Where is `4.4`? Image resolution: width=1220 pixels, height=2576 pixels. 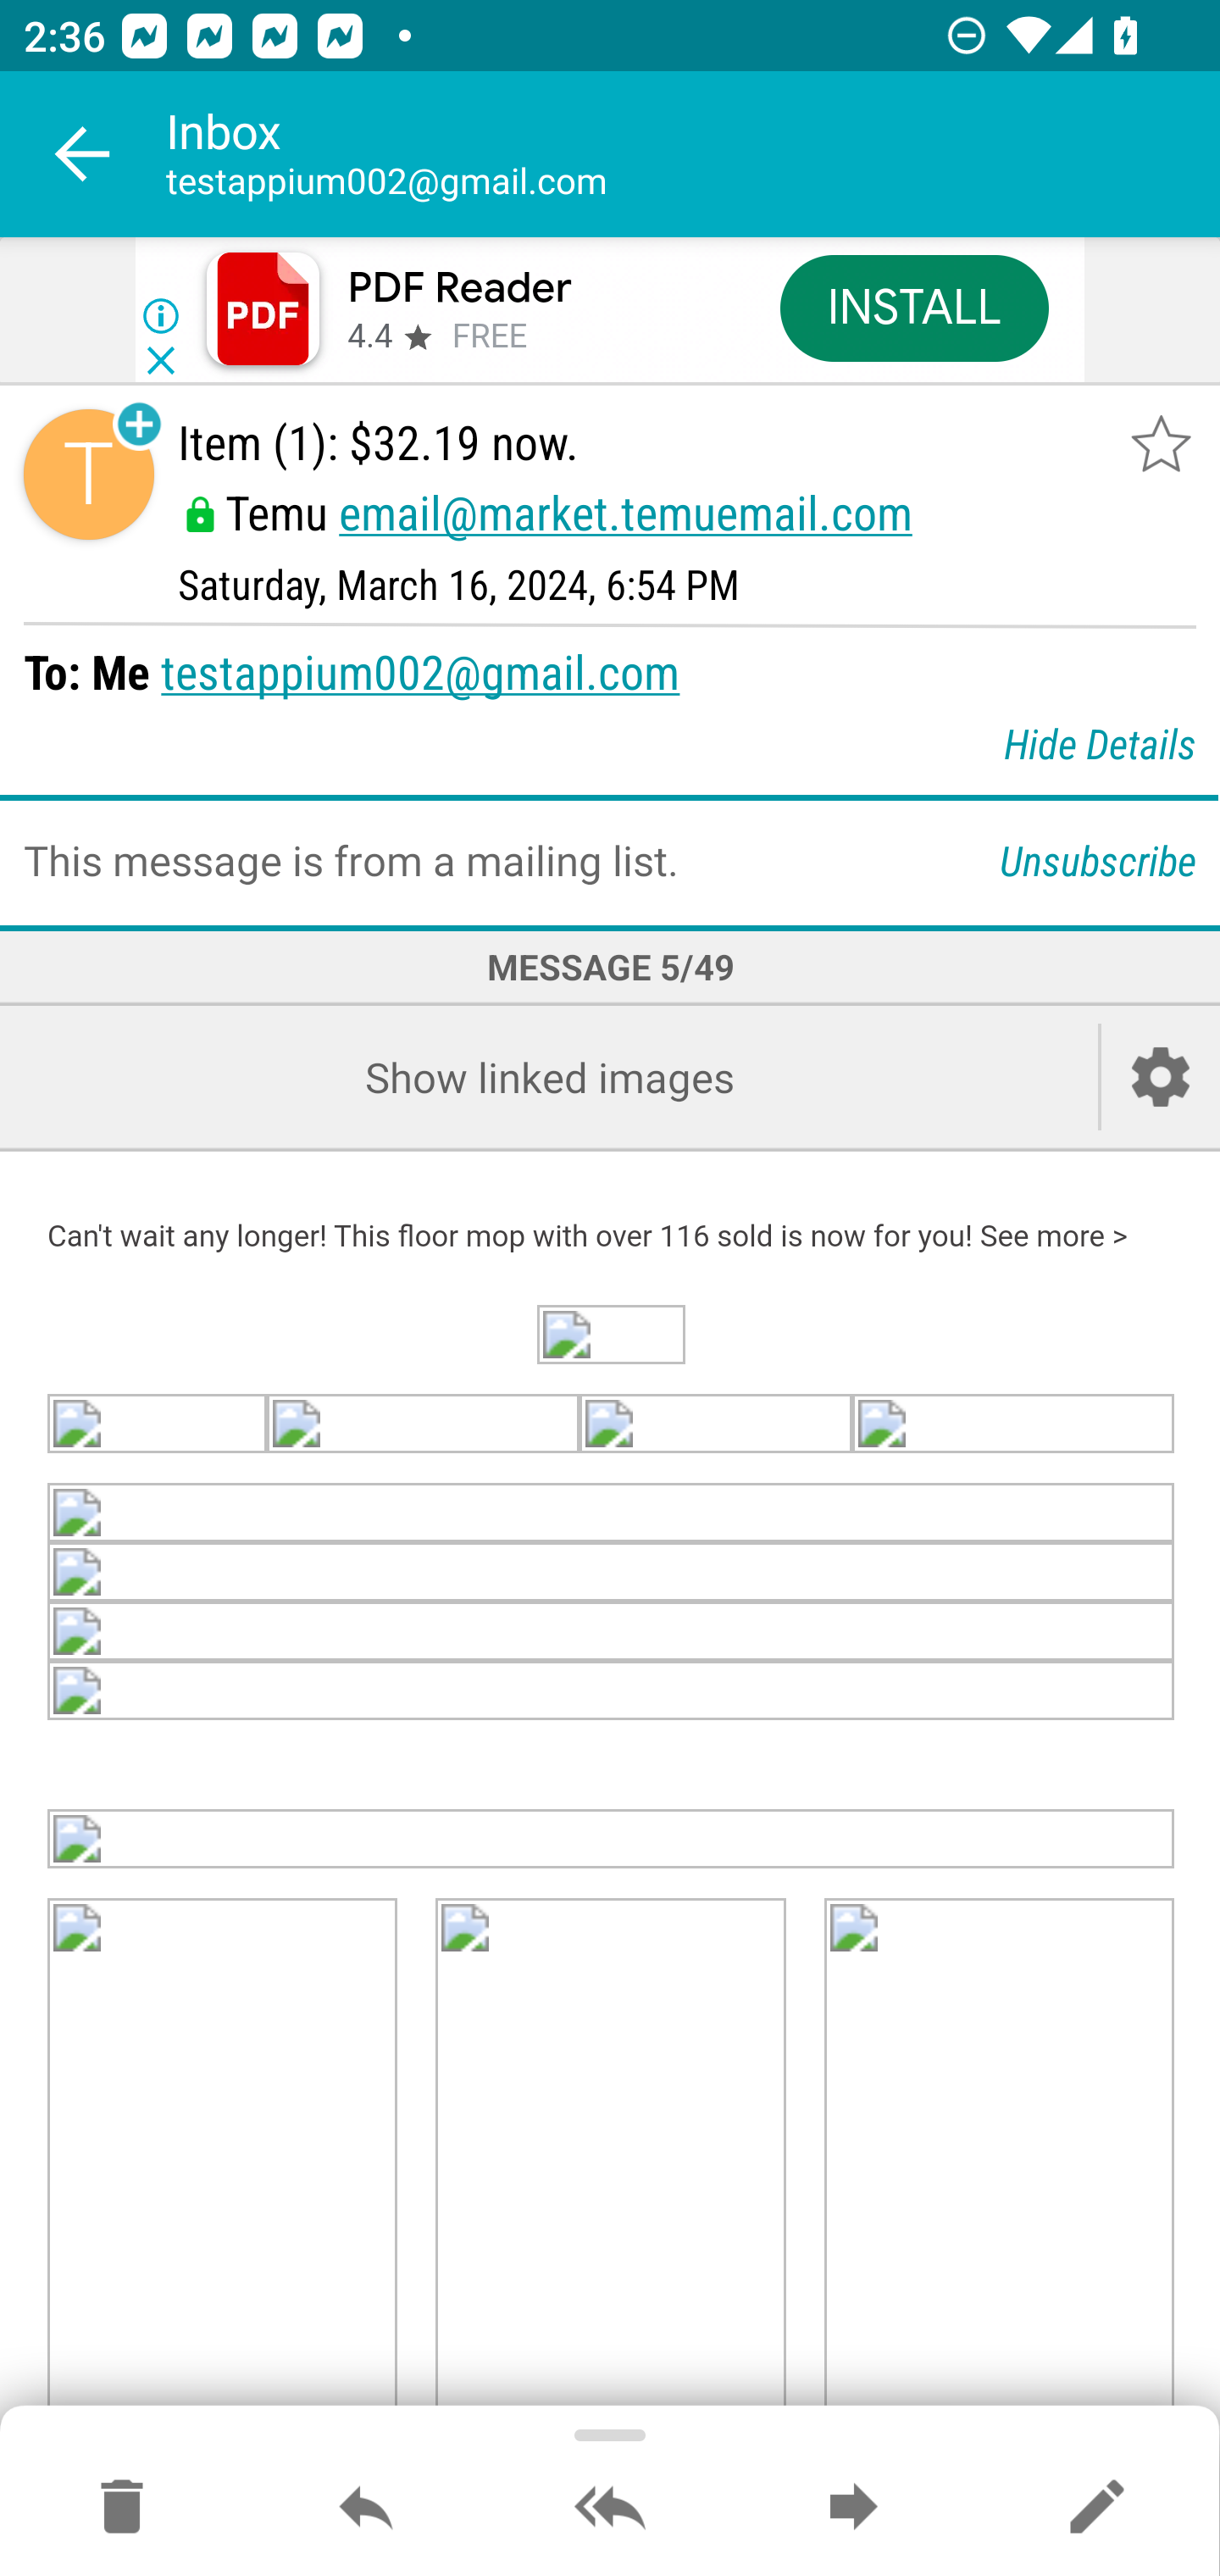 4.4 is located at coordinates (369, 337).